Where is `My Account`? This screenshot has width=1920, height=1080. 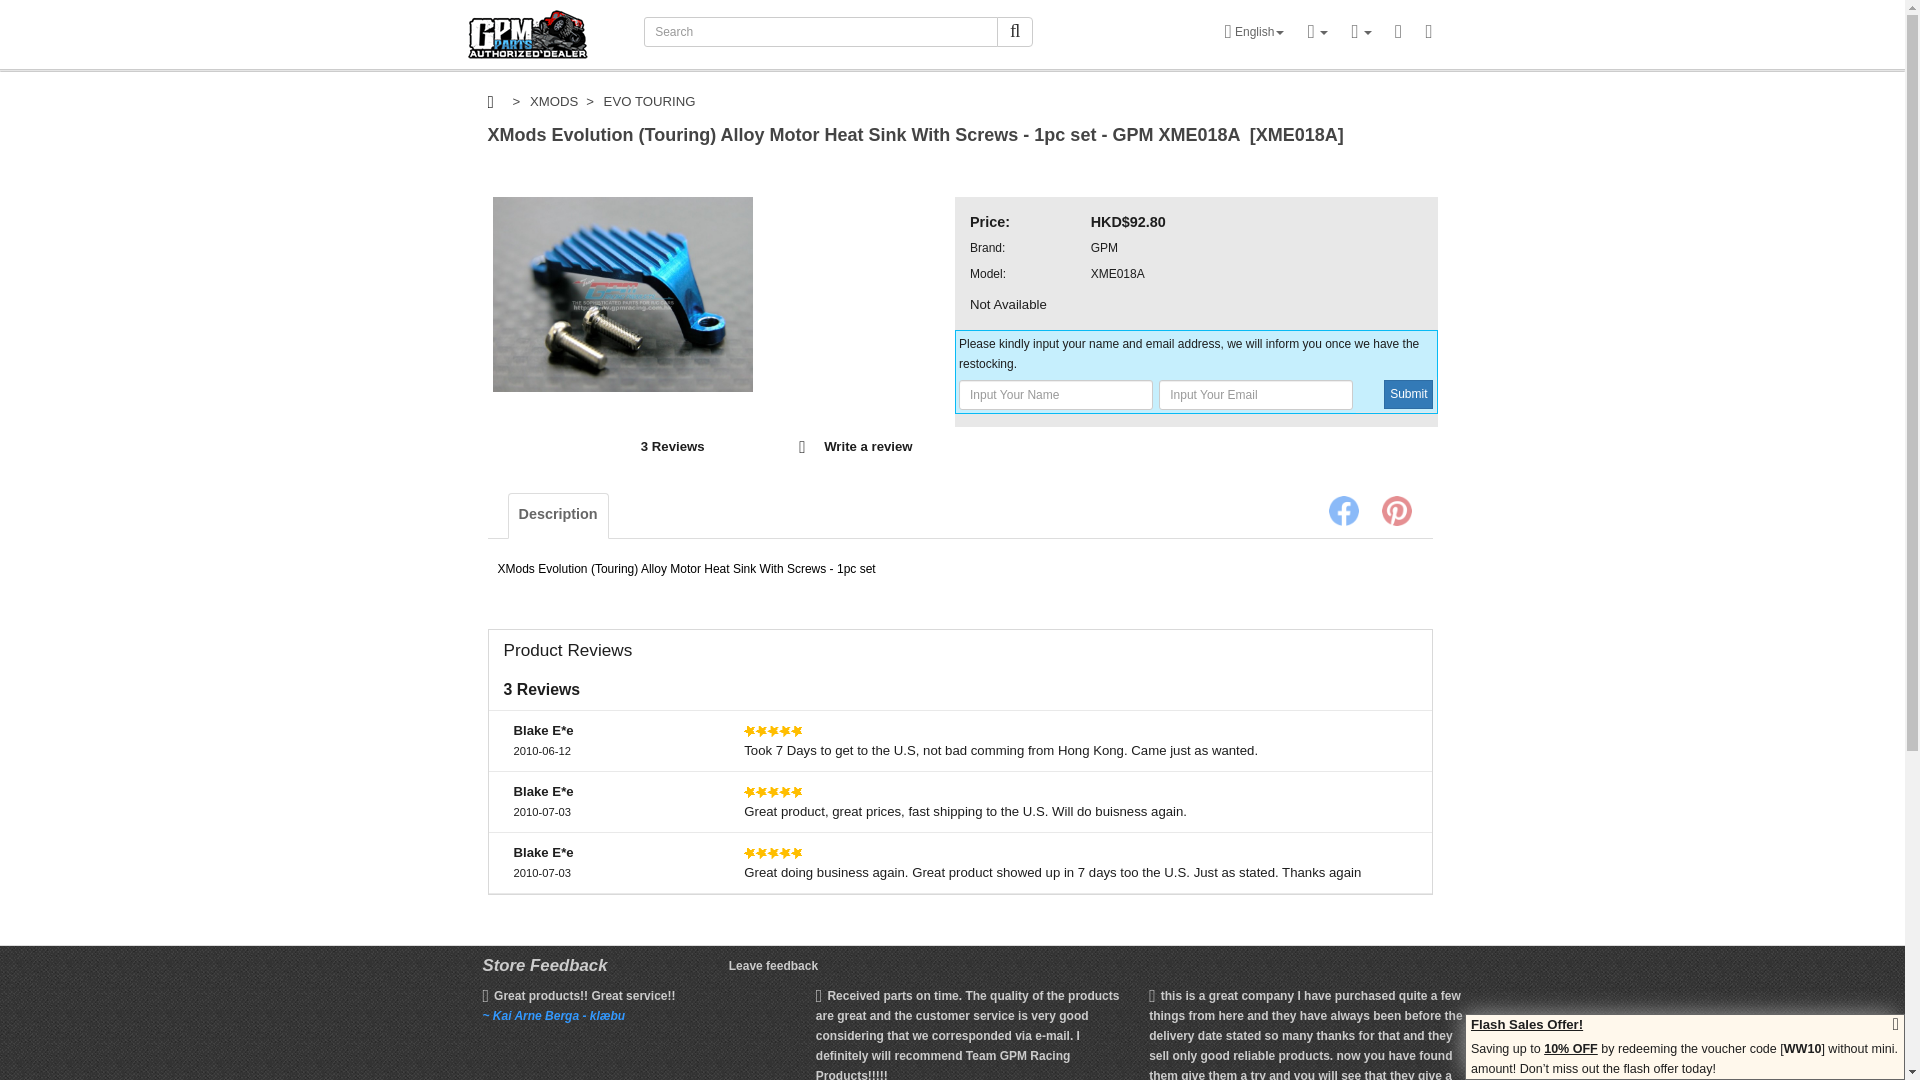 My Account is located at coordinates (1360, 31).